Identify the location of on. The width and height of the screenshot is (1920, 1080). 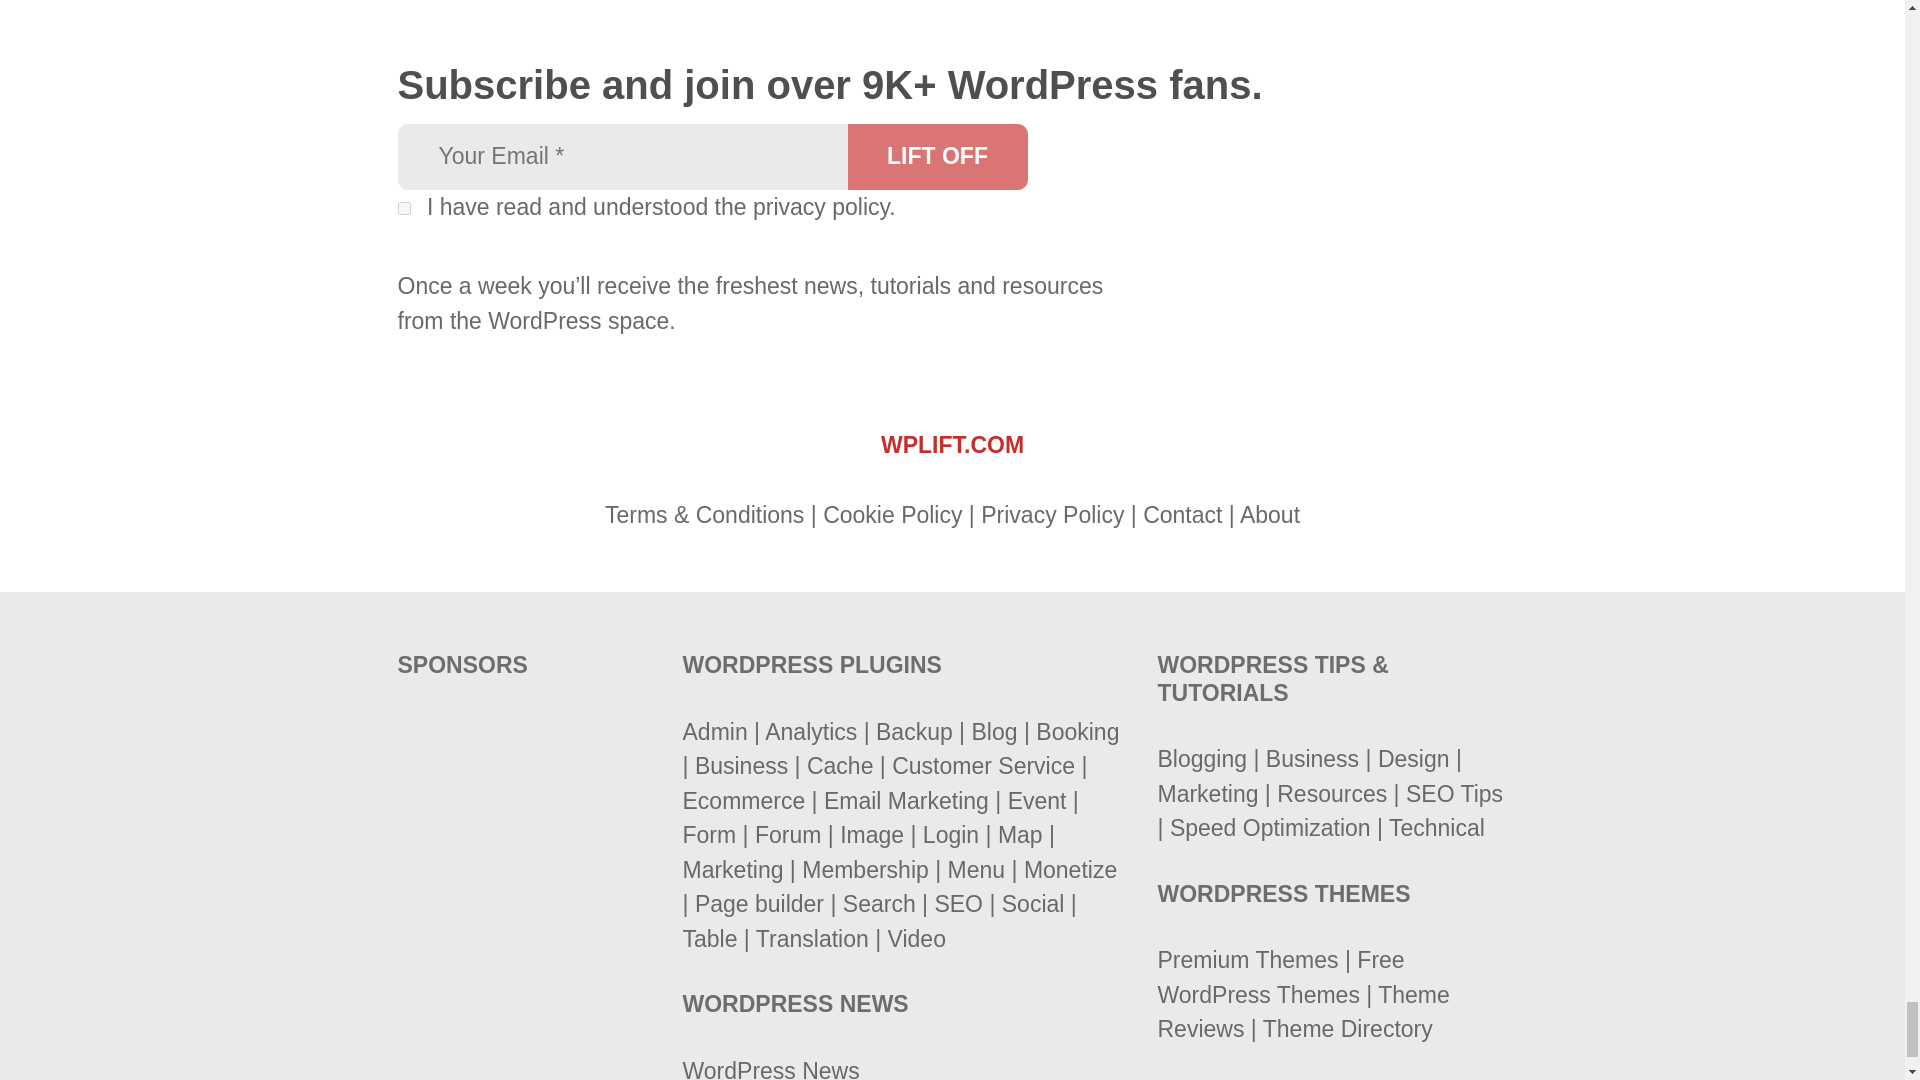
(404, 208).